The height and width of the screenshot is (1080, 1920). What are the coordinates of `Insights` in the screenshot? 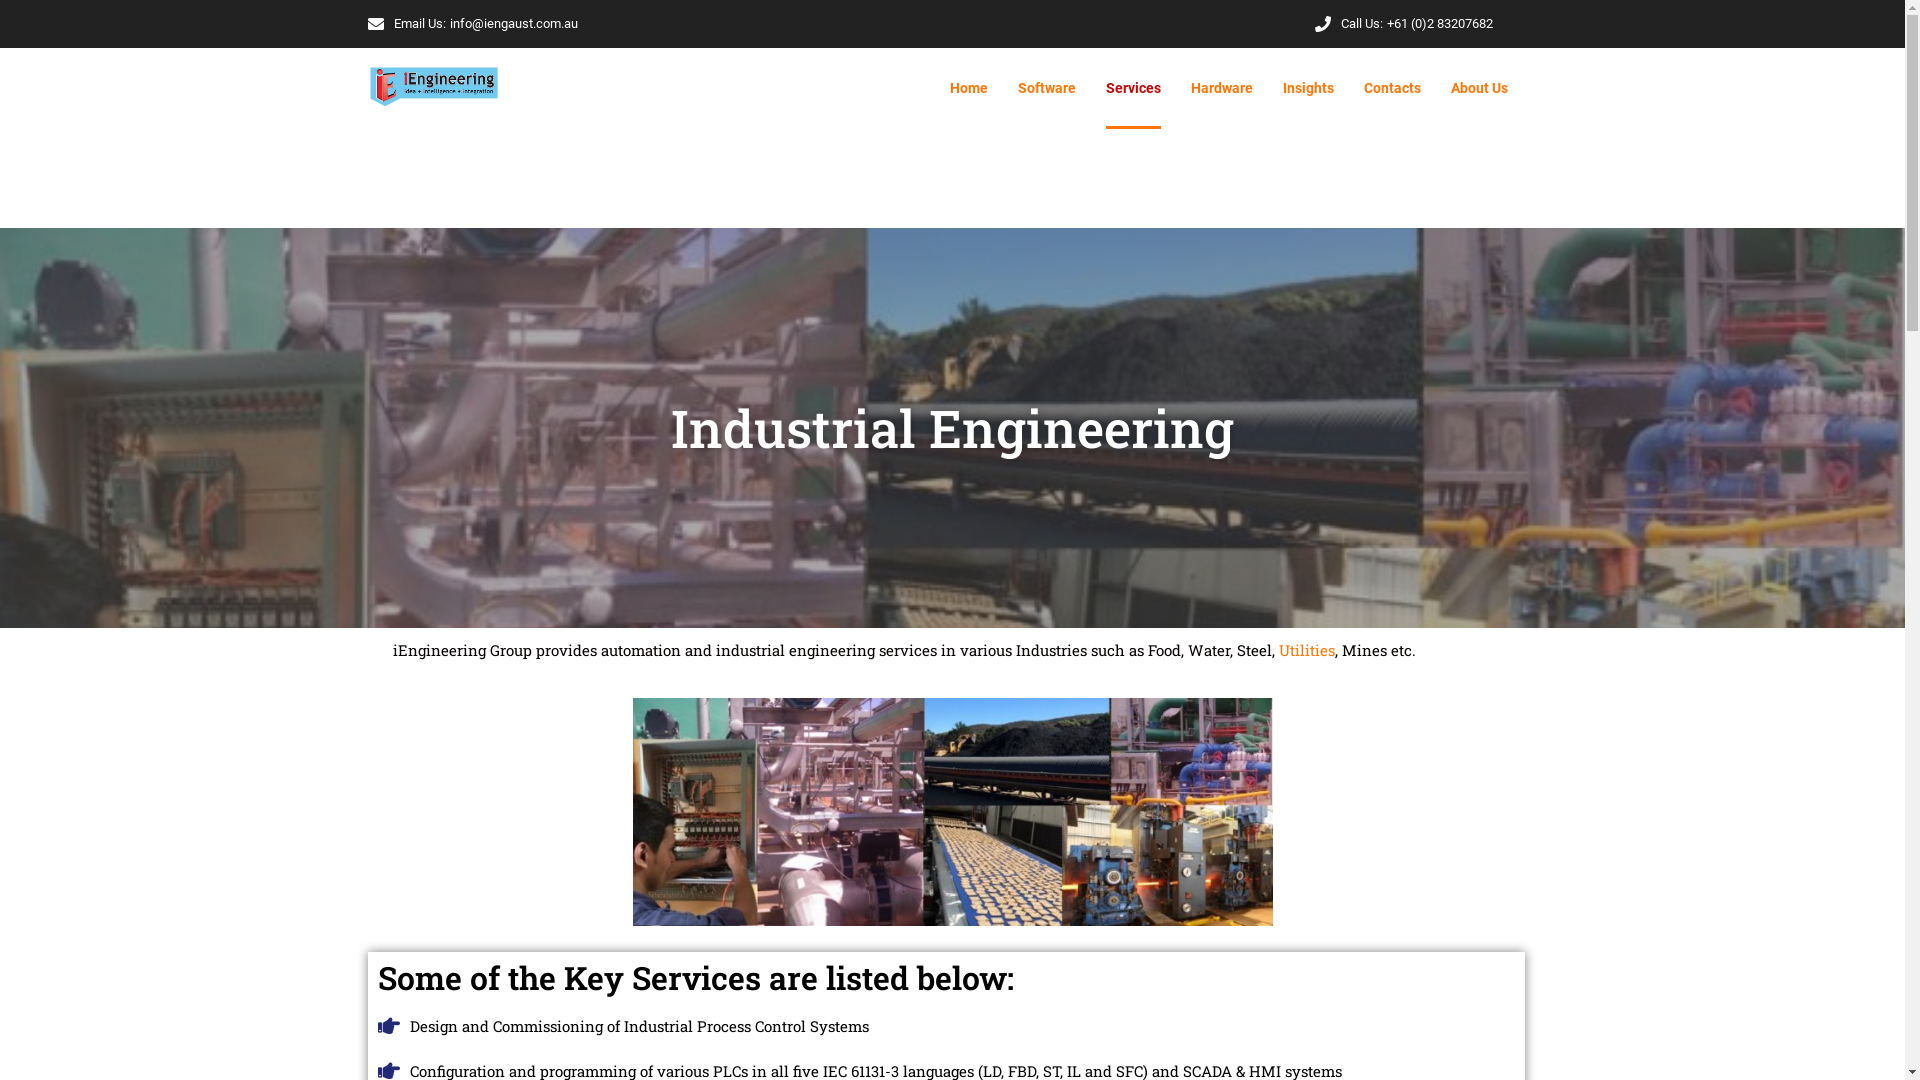 It's located at (1308, 88).